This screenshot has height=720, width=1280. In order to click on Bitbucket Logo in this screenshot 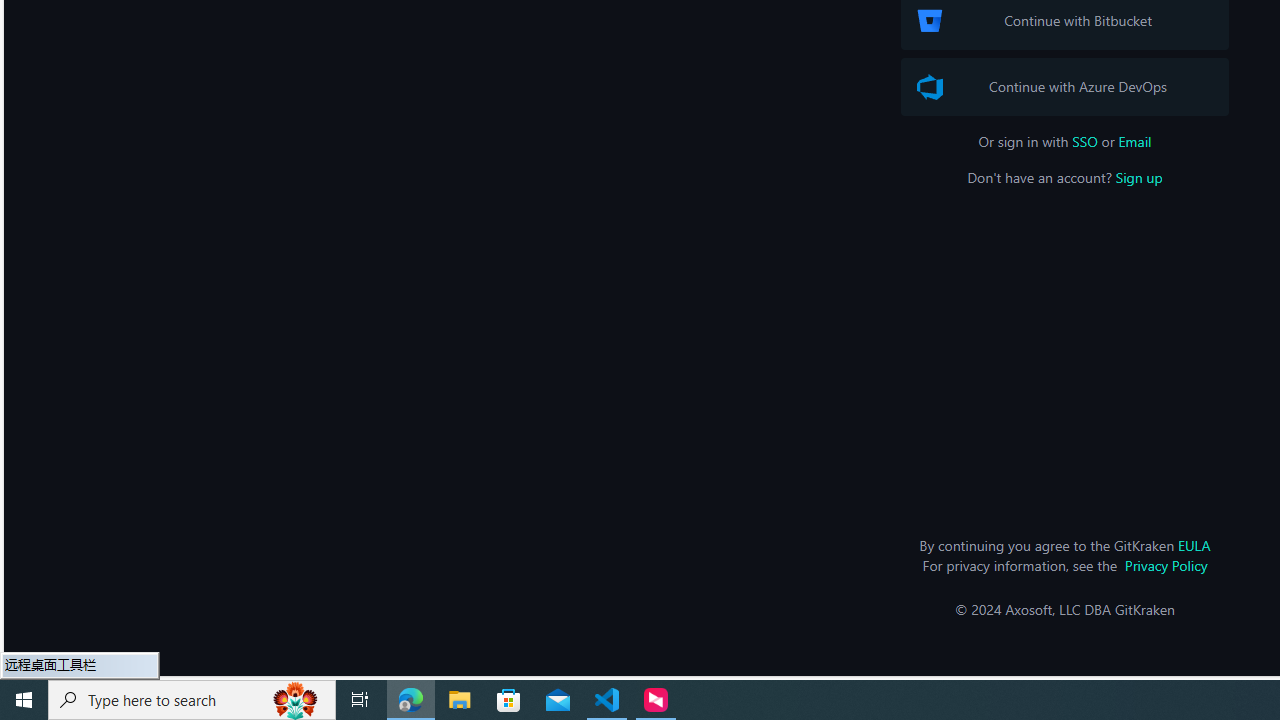, I will do `click(930, 20)`.